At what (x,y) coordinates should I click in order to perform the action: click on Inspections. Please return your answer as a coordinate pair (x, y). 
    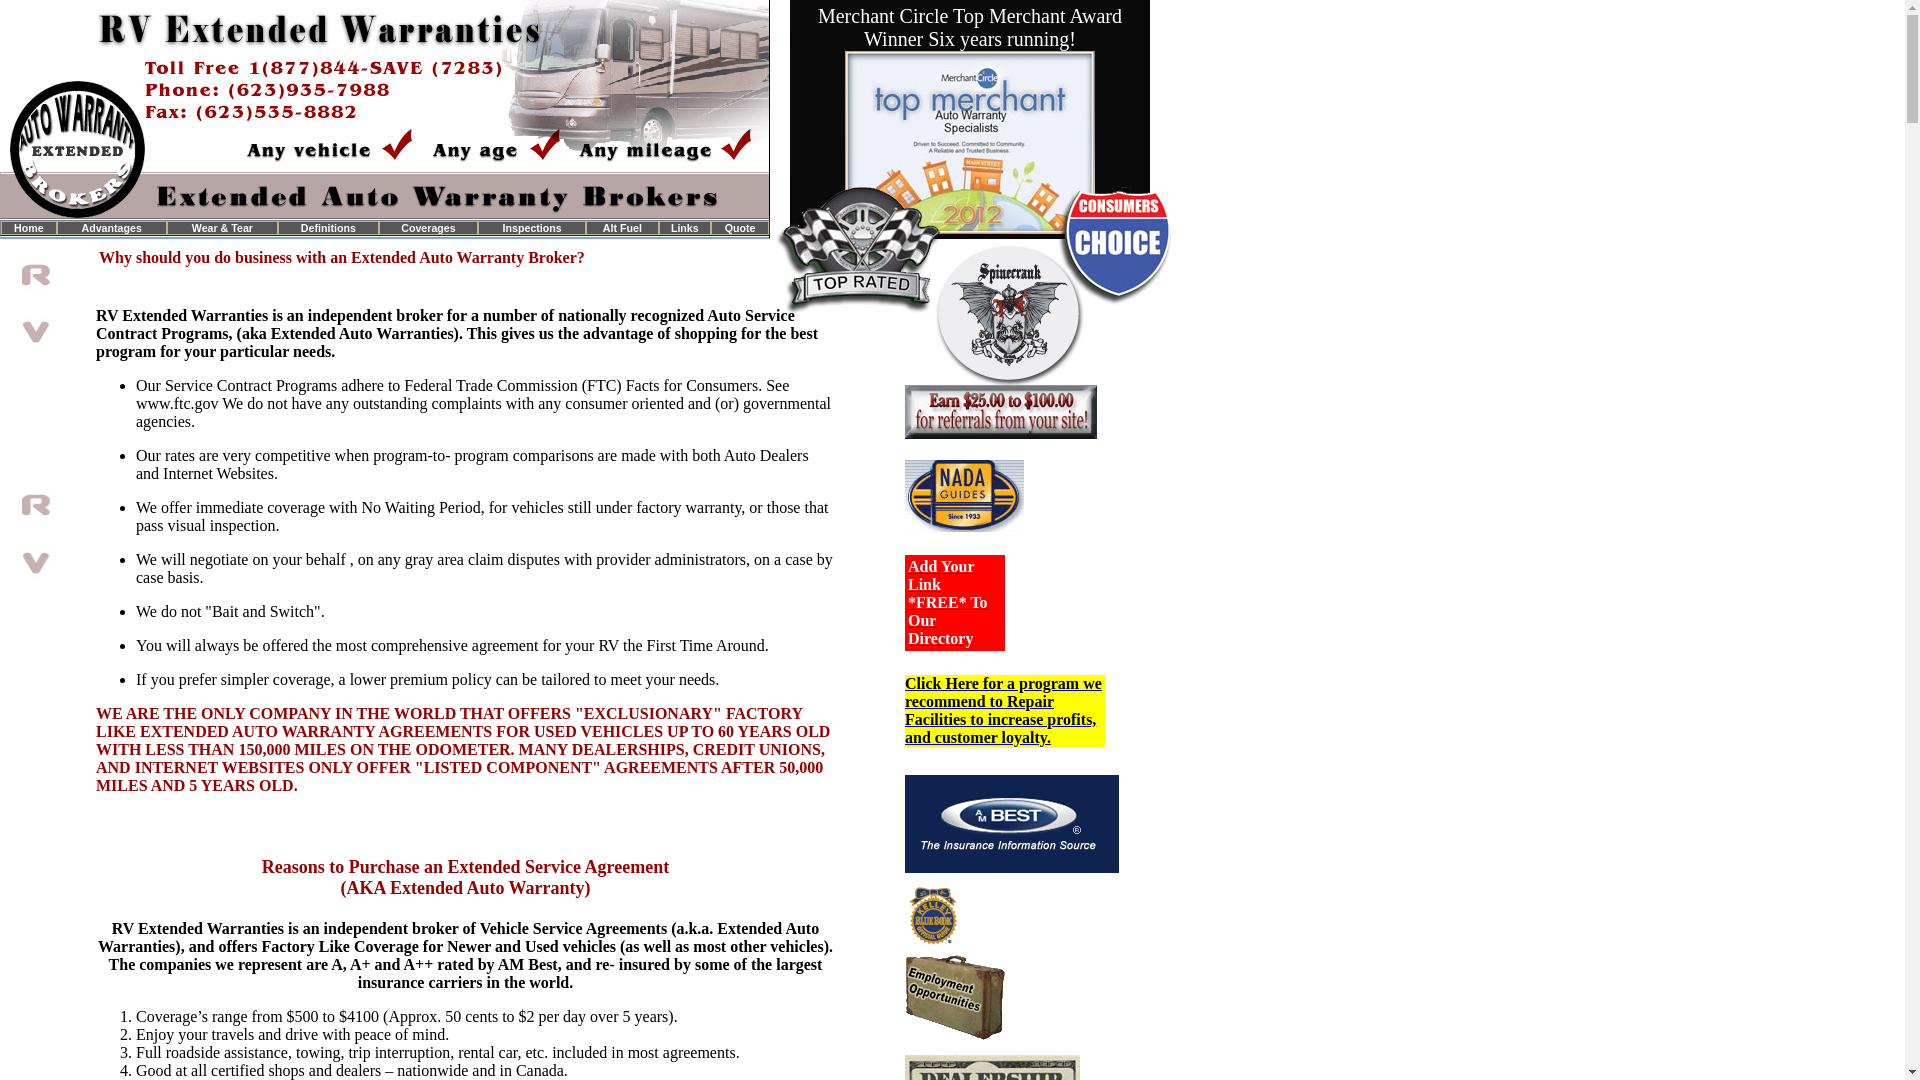
    Looking at the image, I should click on (532, 228).